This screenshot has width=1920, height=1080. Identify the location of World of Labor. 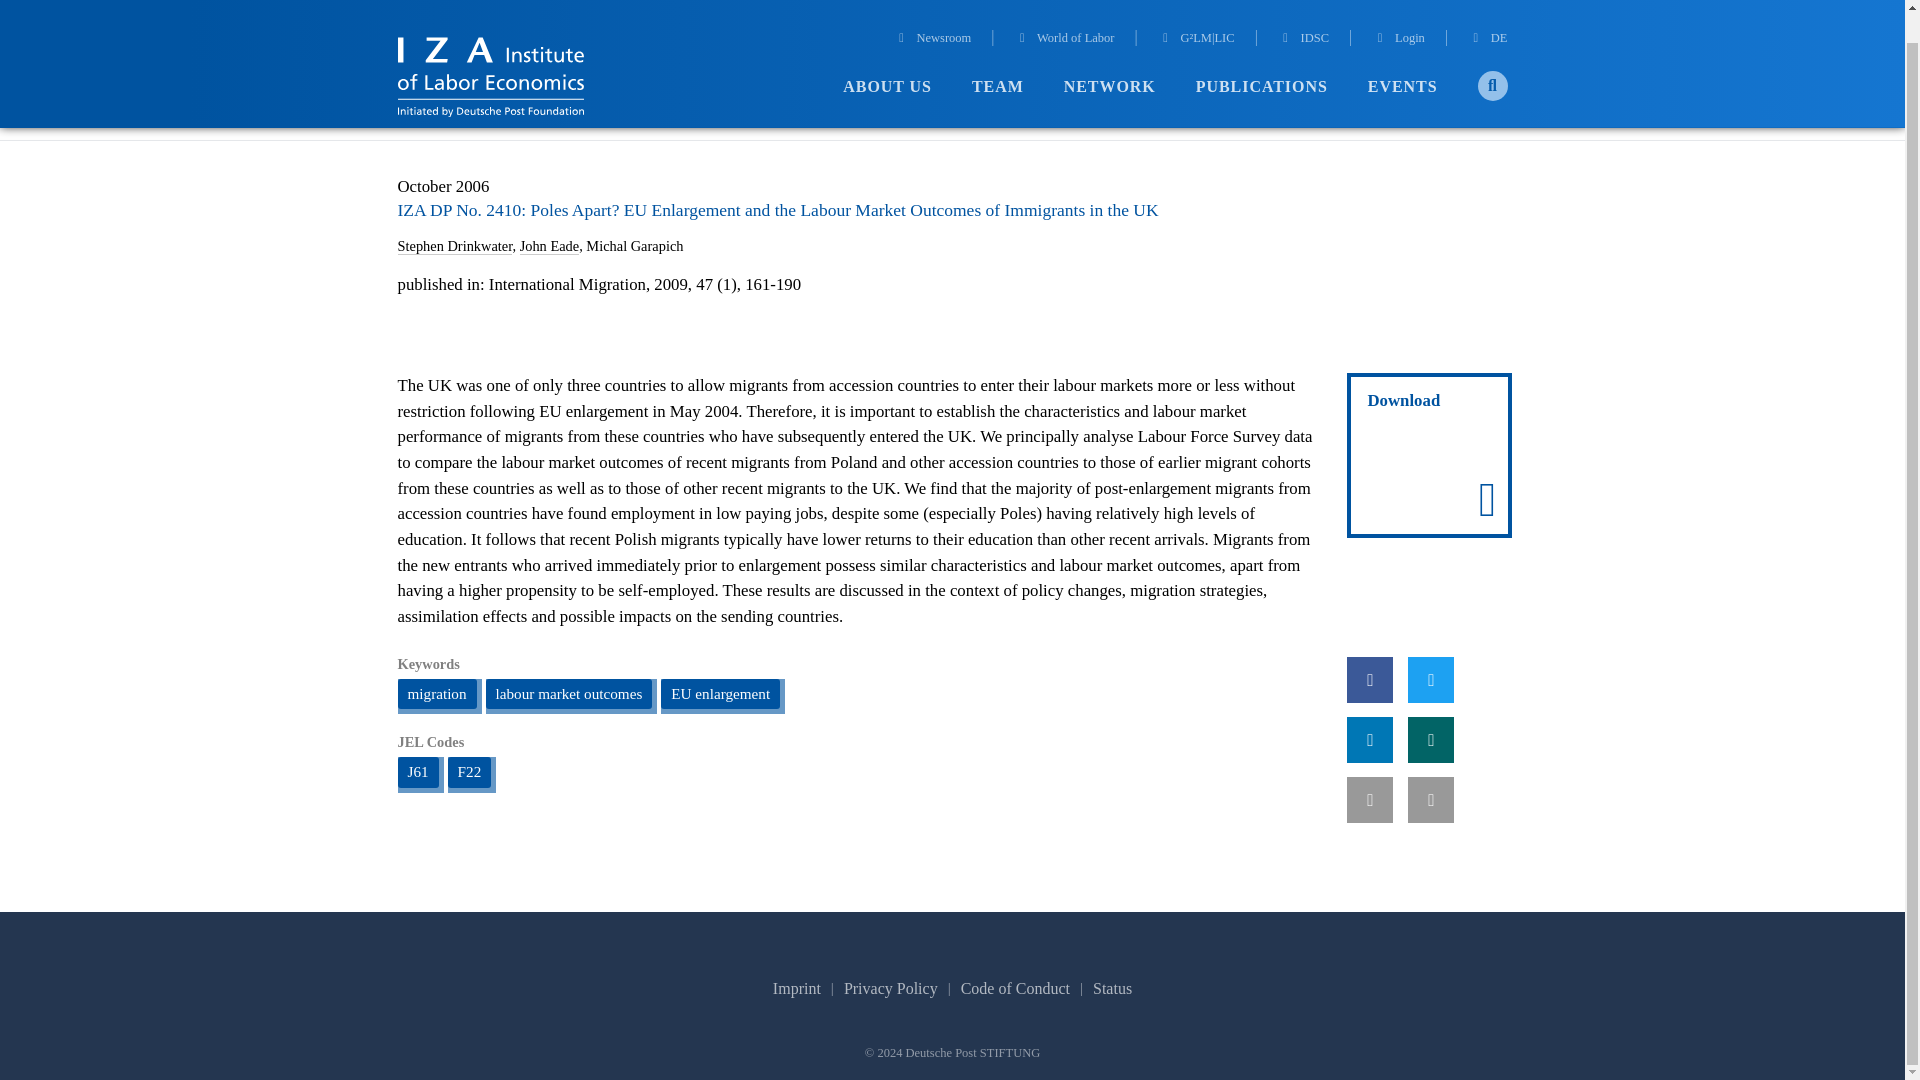
(1065, 10).